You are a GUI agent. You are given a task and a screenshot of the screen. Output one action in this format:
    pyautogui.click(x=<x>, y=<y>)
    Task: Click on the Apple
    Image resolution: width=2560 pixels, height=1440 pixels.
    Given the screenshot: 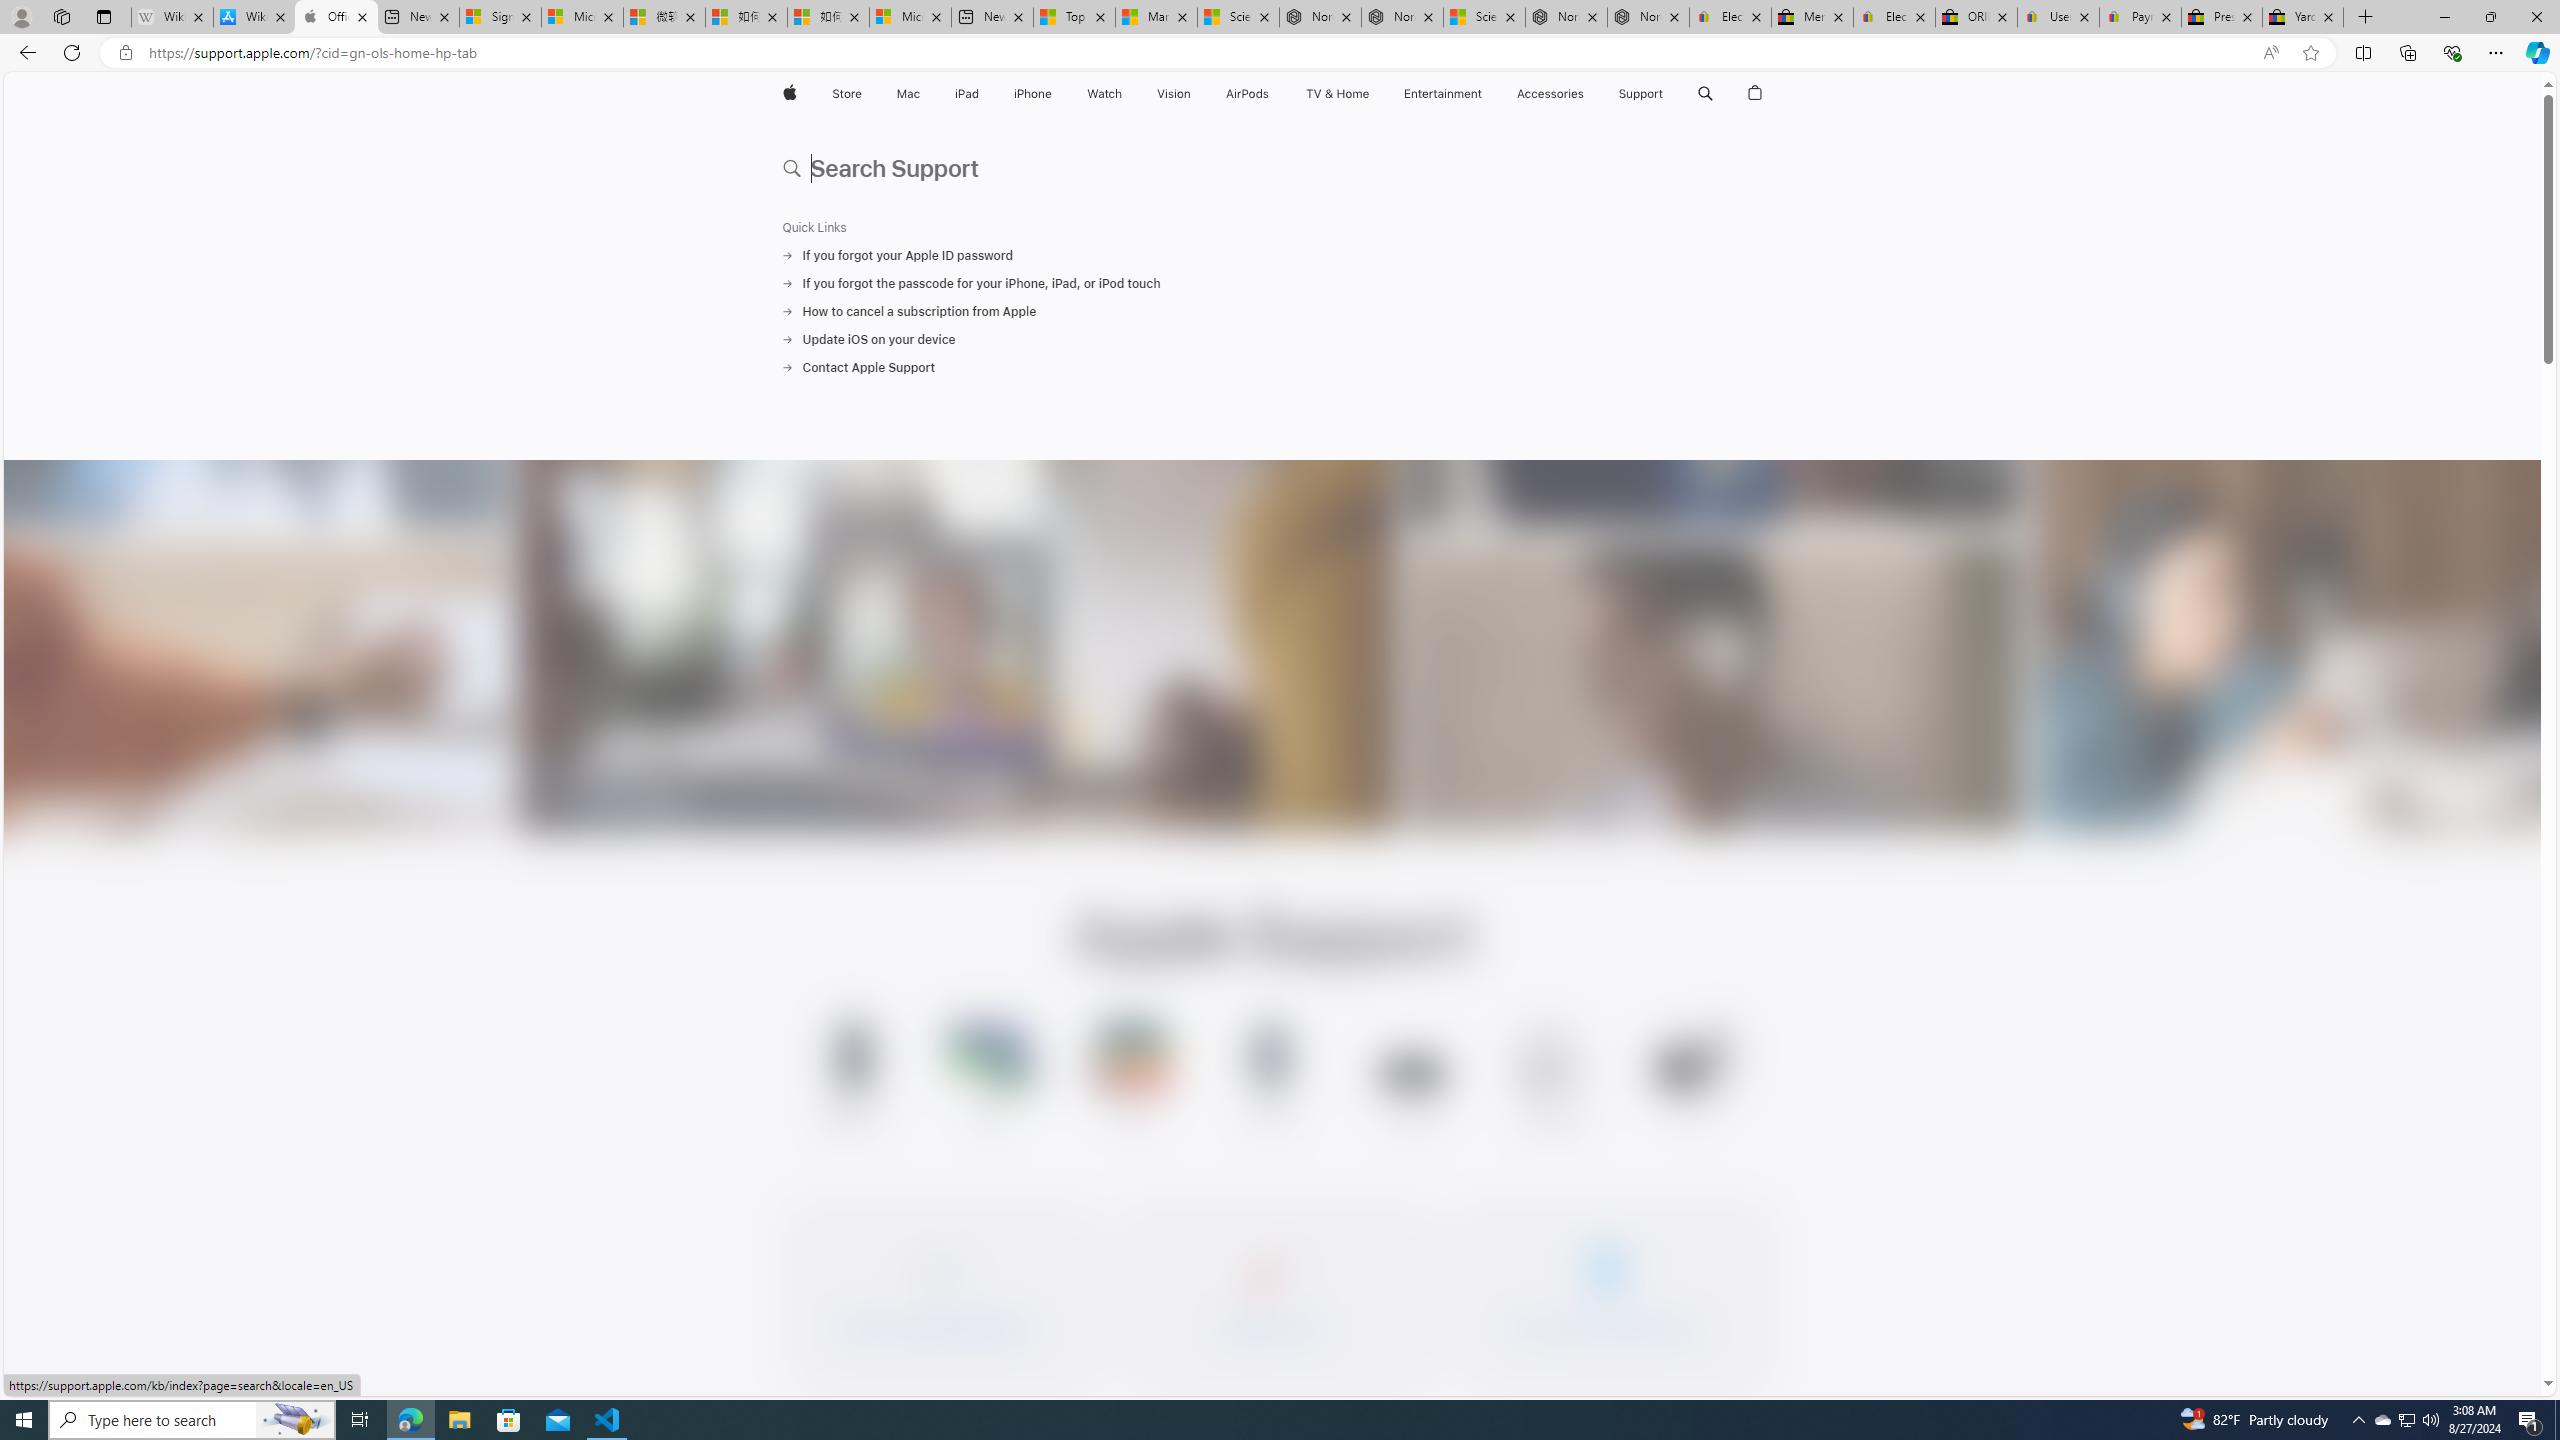 What is the action you would take?
    pyautogui.click(x=788, y=94)
    